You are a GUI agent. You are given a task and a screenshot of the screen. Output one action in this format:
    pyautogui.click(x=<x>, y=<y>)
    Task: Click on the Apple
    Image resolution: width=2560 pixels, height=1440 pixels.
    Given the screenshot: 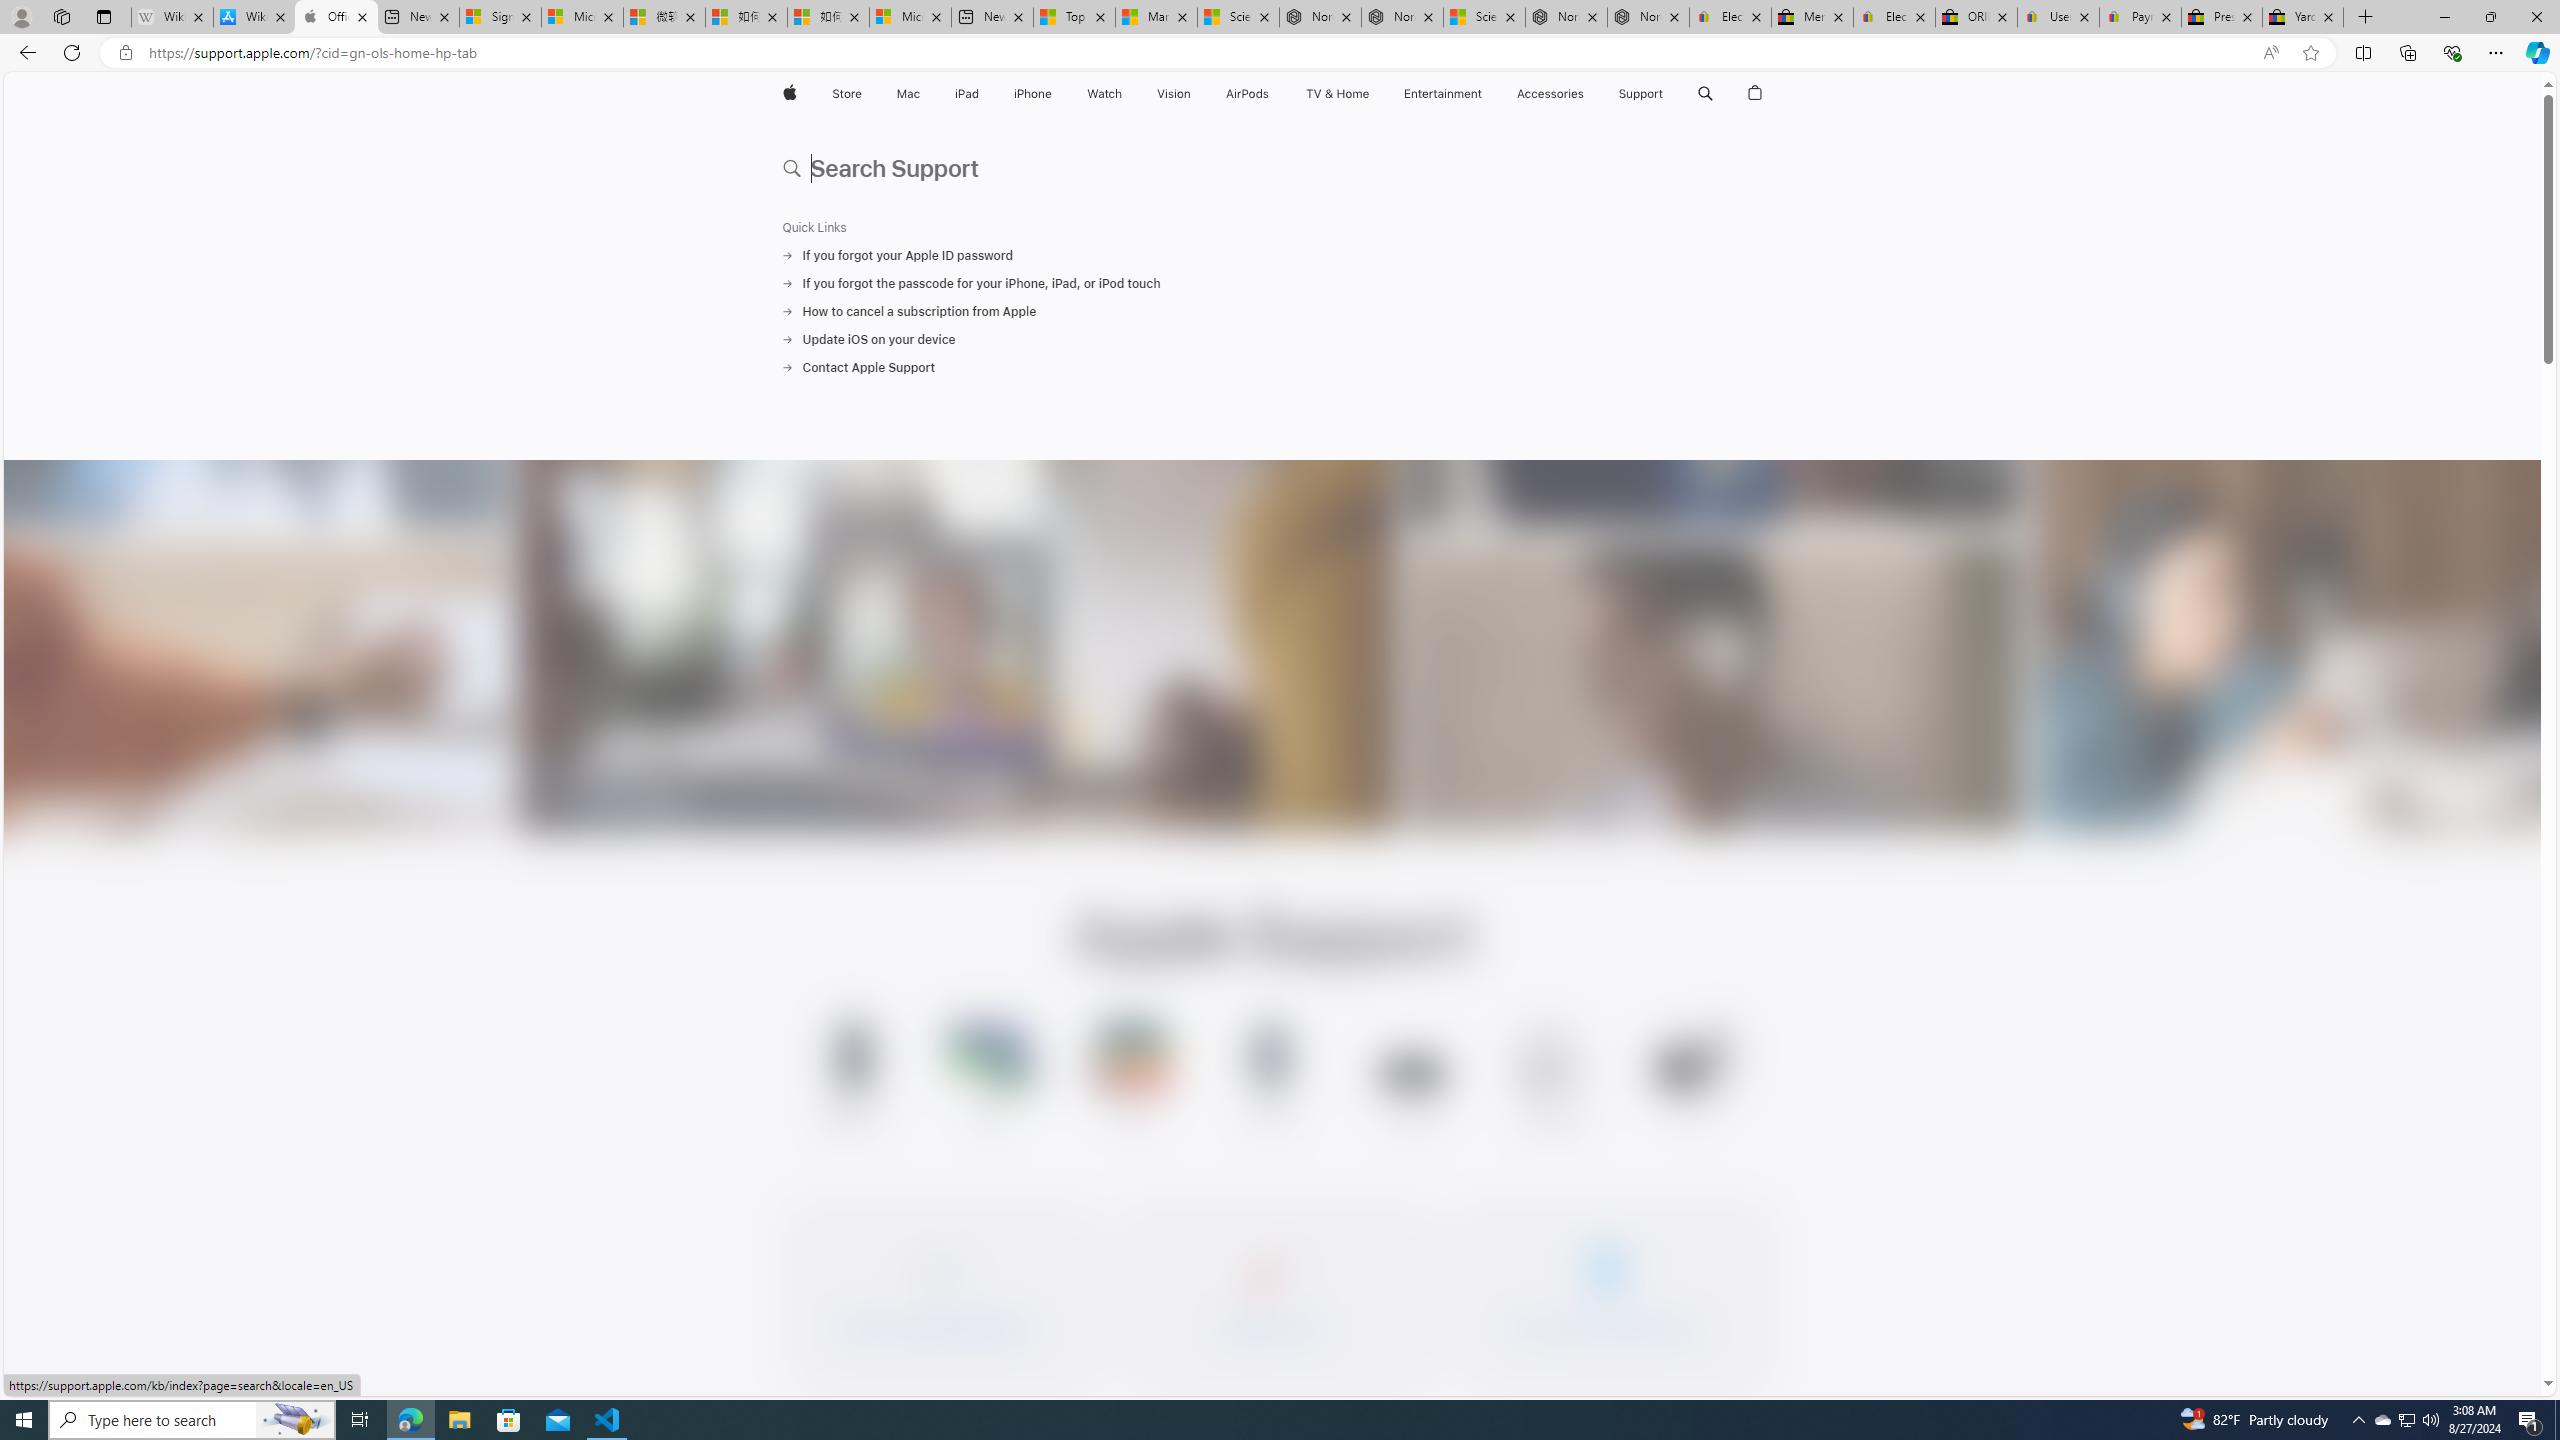 What is the action you would take?
    pyautogui.click(x=788, y=94)
    